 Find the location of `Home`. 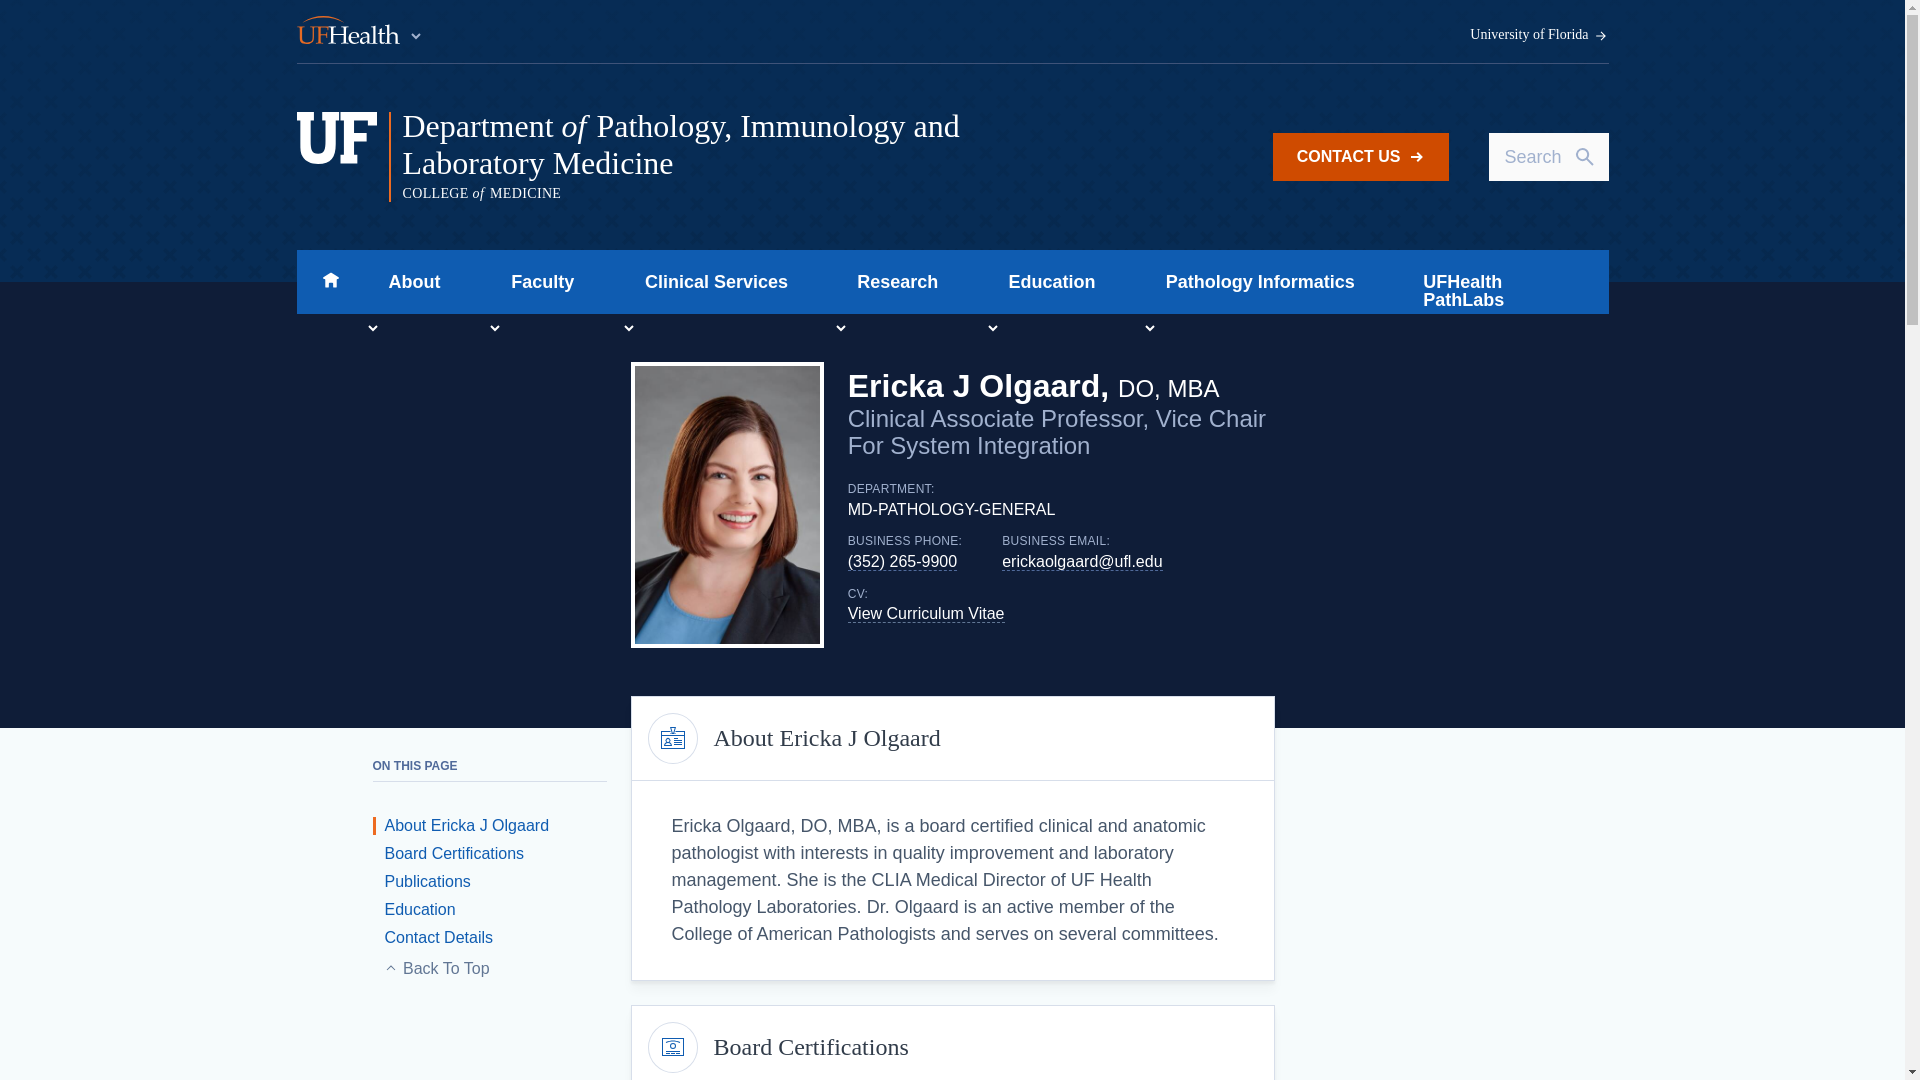

Home is located at coordinates (330, 282).